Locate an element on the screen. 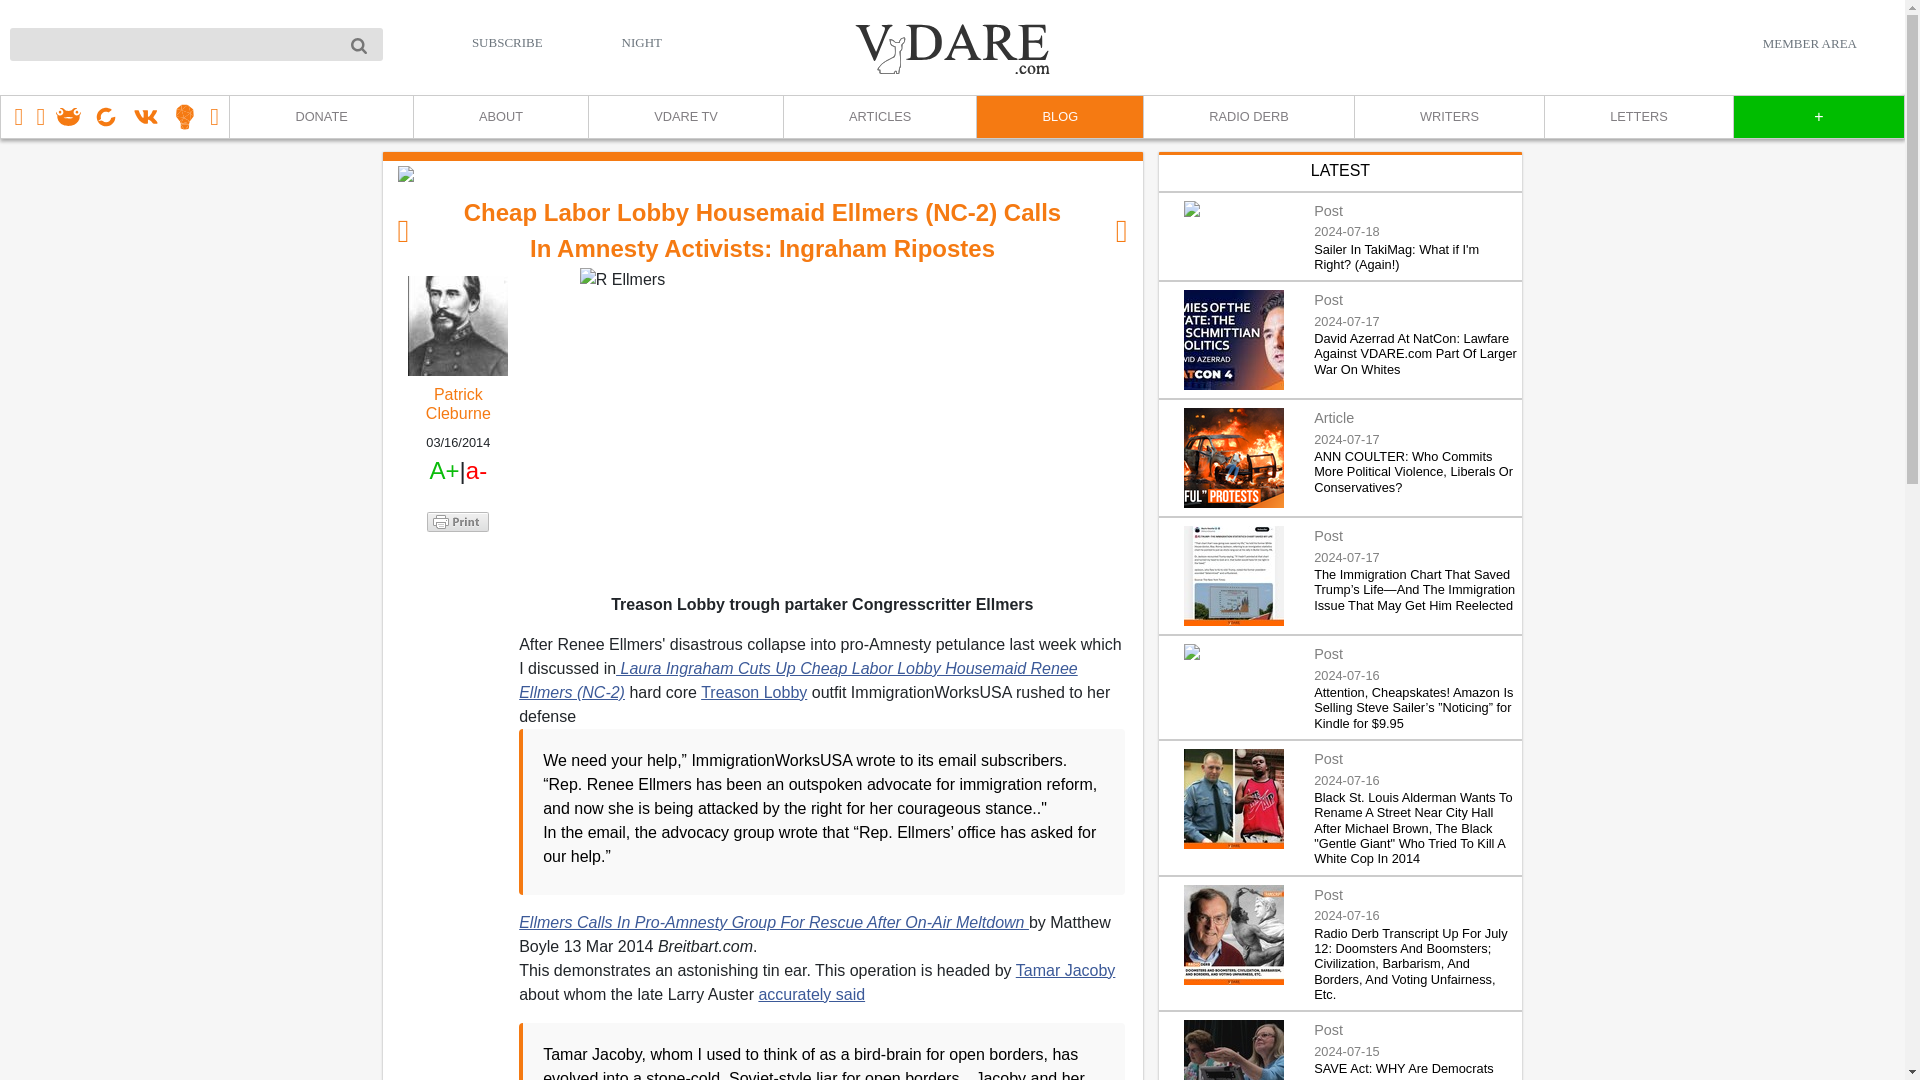 This screenshot has height=1080, width=1920. WRITERS is located at coordinates (1448, 117).